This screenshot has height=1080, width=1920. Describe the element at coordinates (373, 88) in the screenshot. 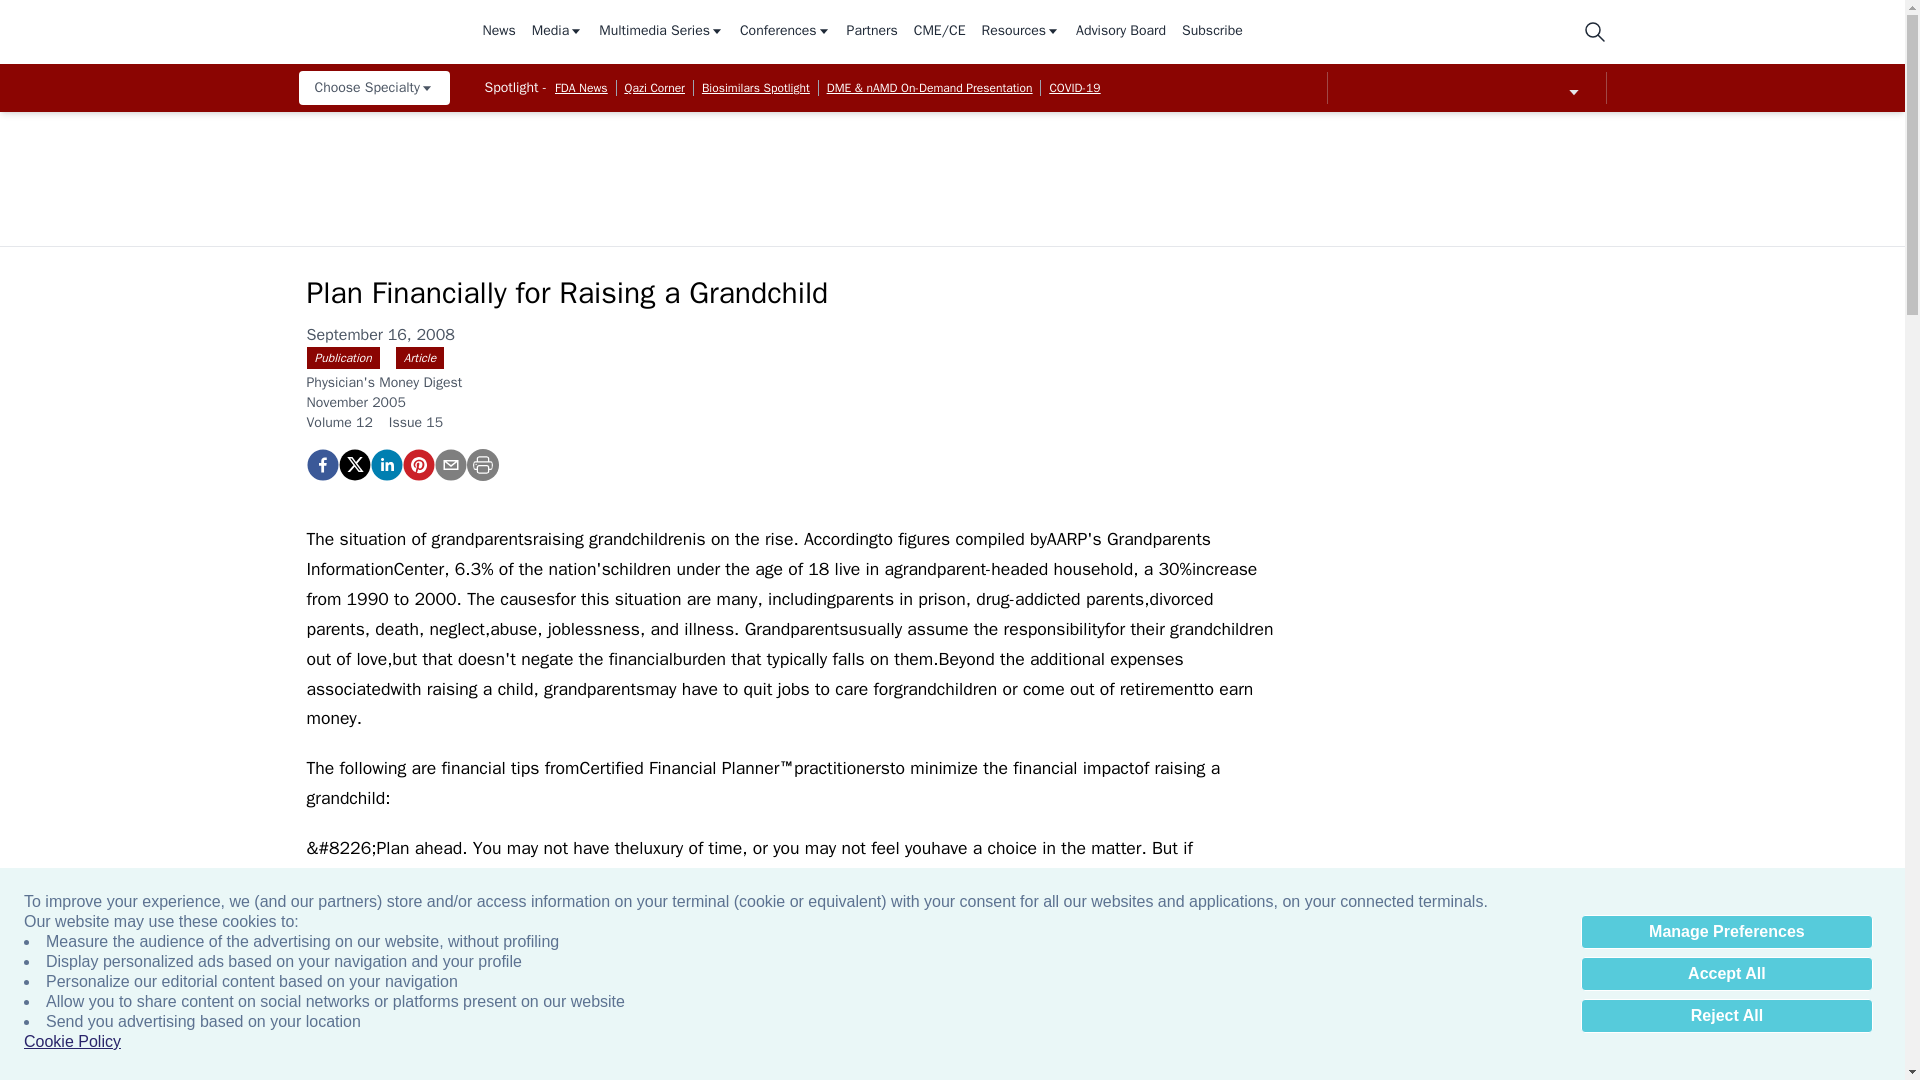

I see `Choose Specialty` at that location.